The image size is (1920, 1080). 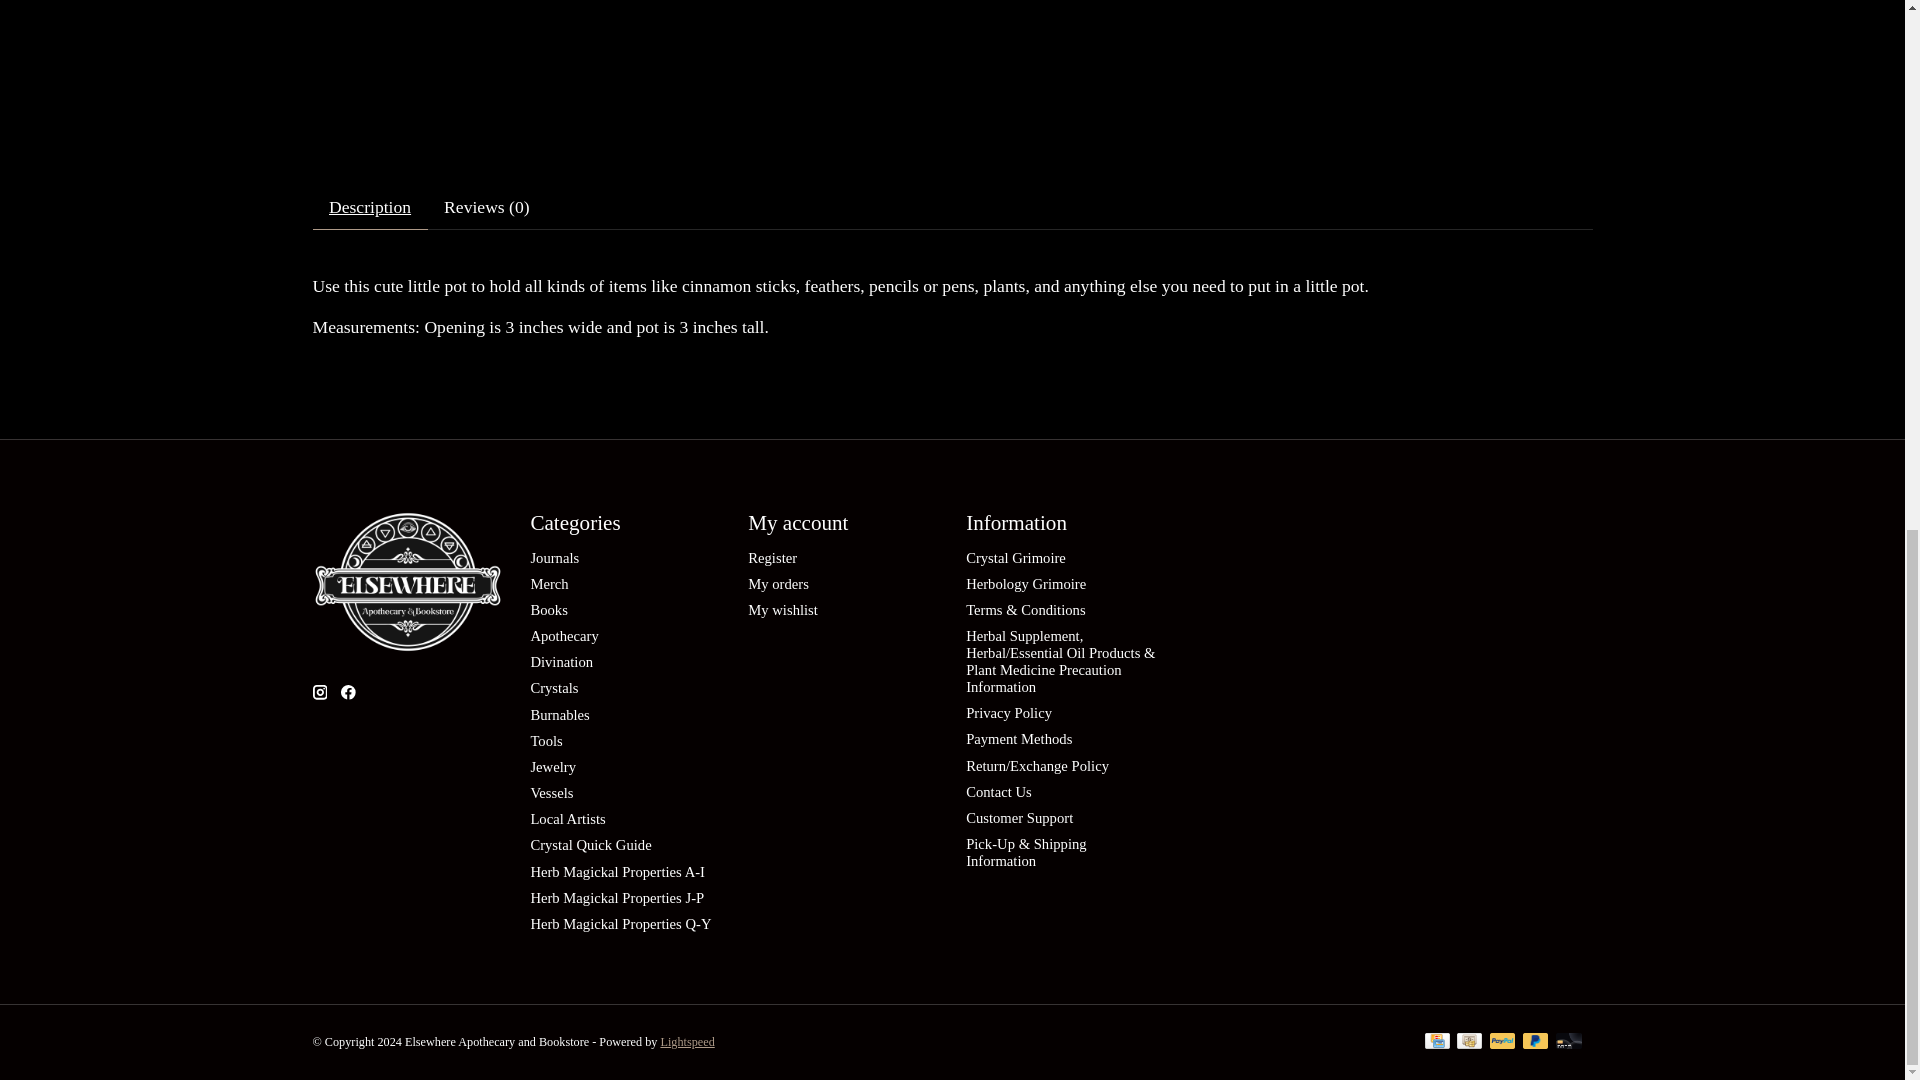 What do you see at coordinates (1015, 557) in the screenshot?
I see `Crystal Grimoire` at bounding box center [1015, 557].